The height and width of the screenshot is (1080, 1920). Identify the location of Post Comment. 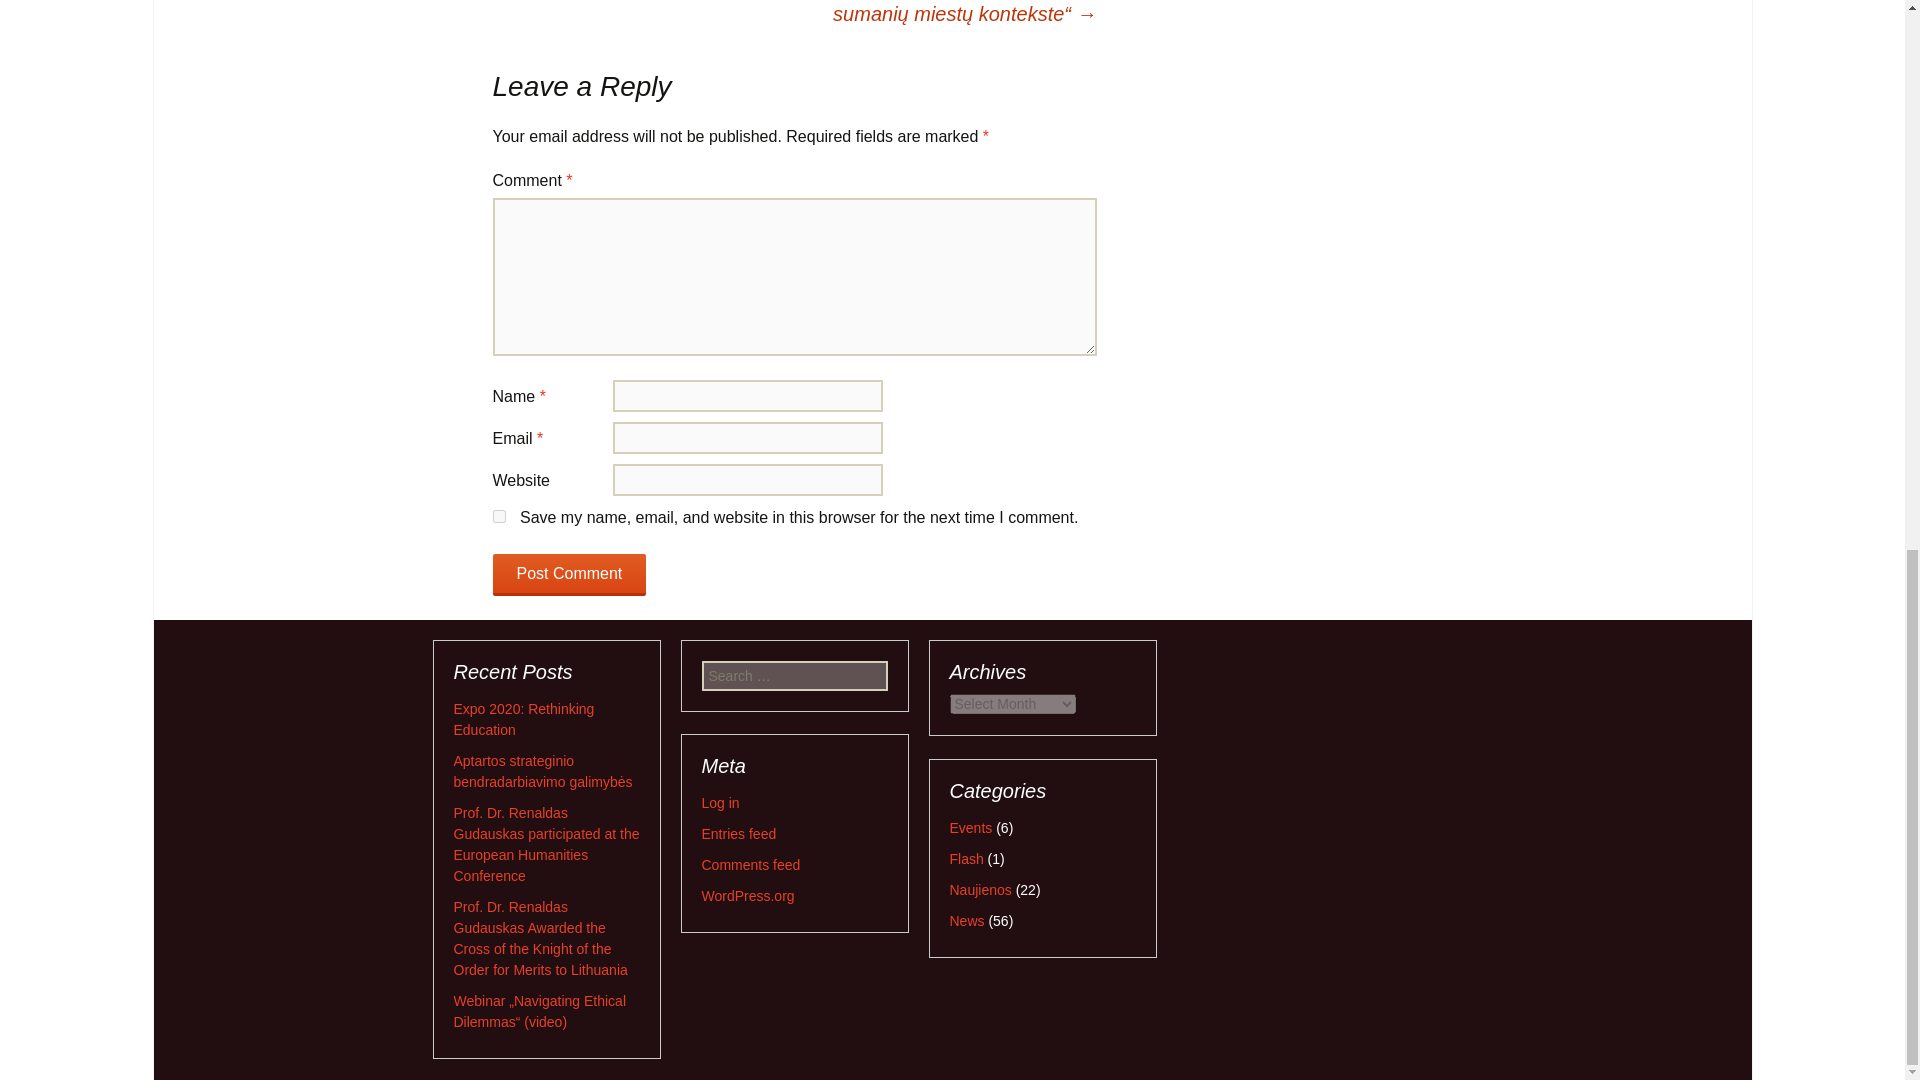
(568, 575).